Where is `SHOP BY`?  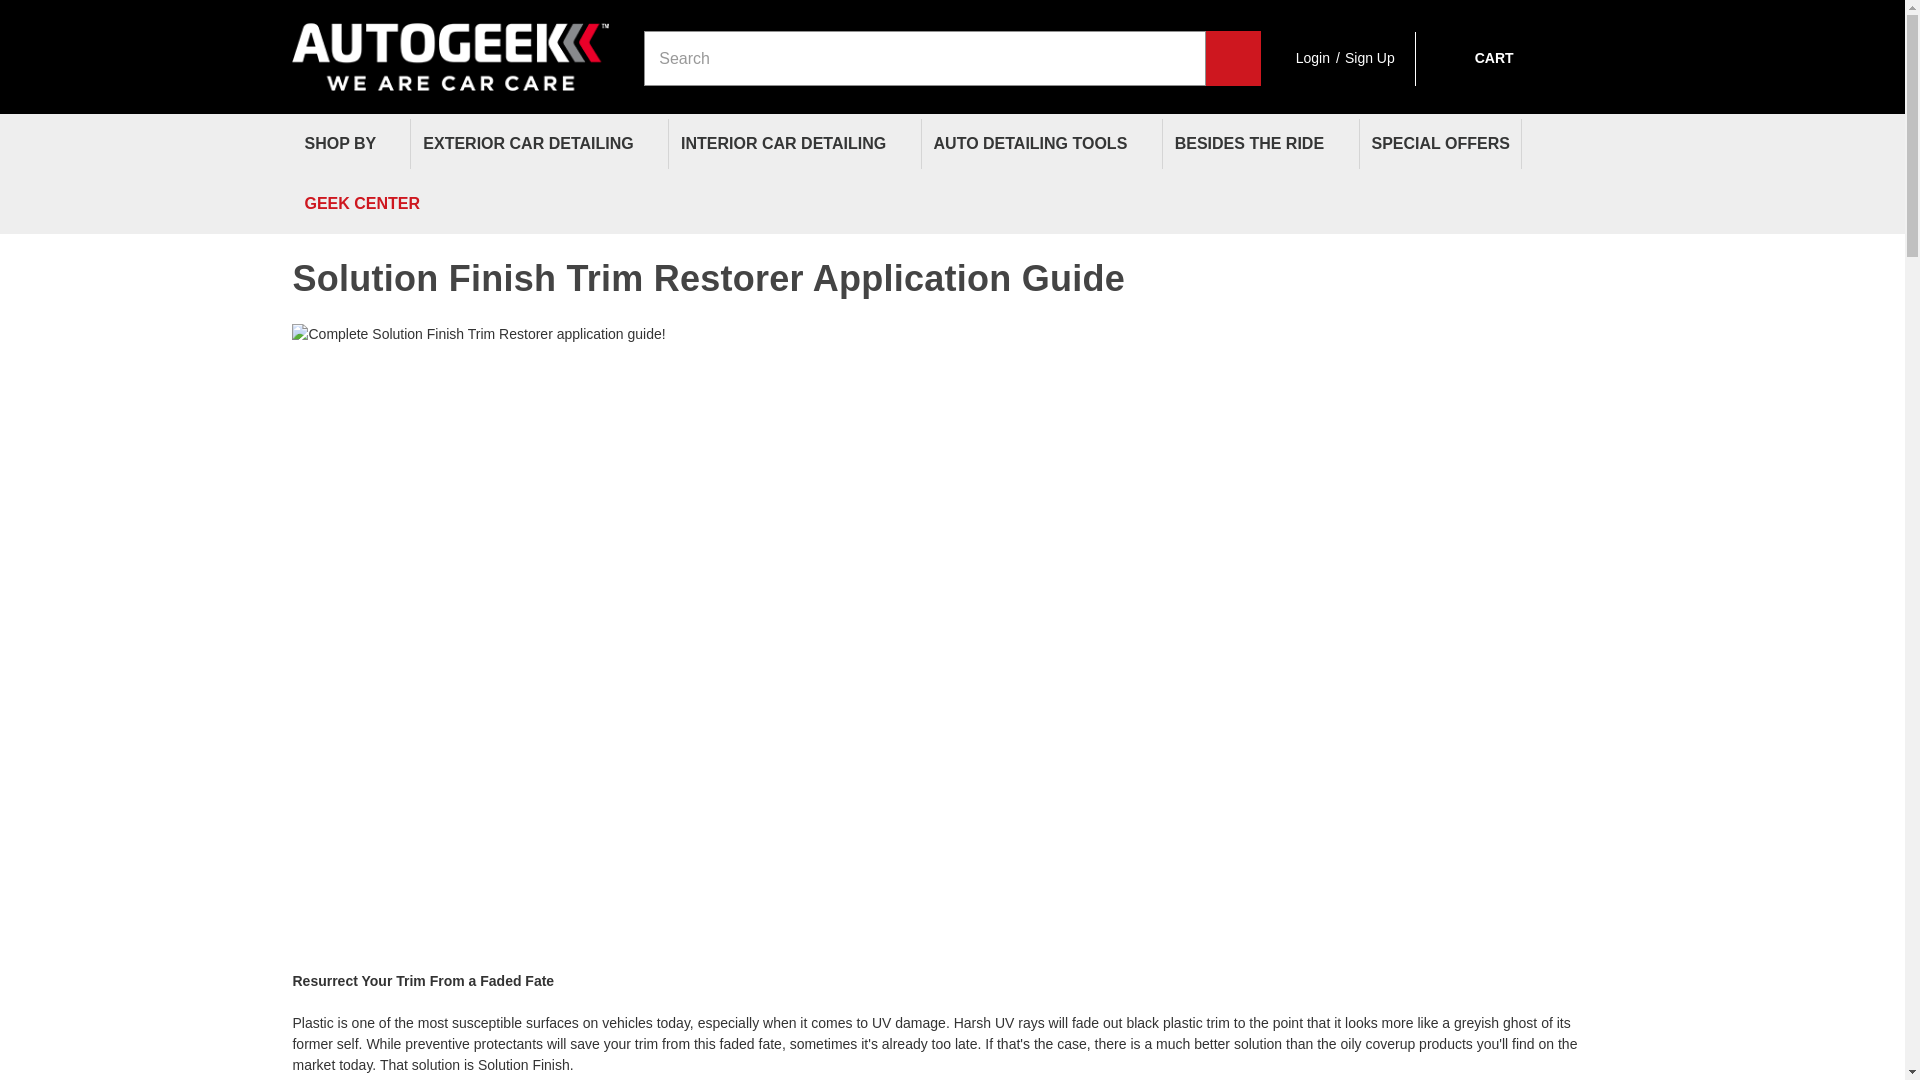
SHOP BY is located at coordinates (350, 144).